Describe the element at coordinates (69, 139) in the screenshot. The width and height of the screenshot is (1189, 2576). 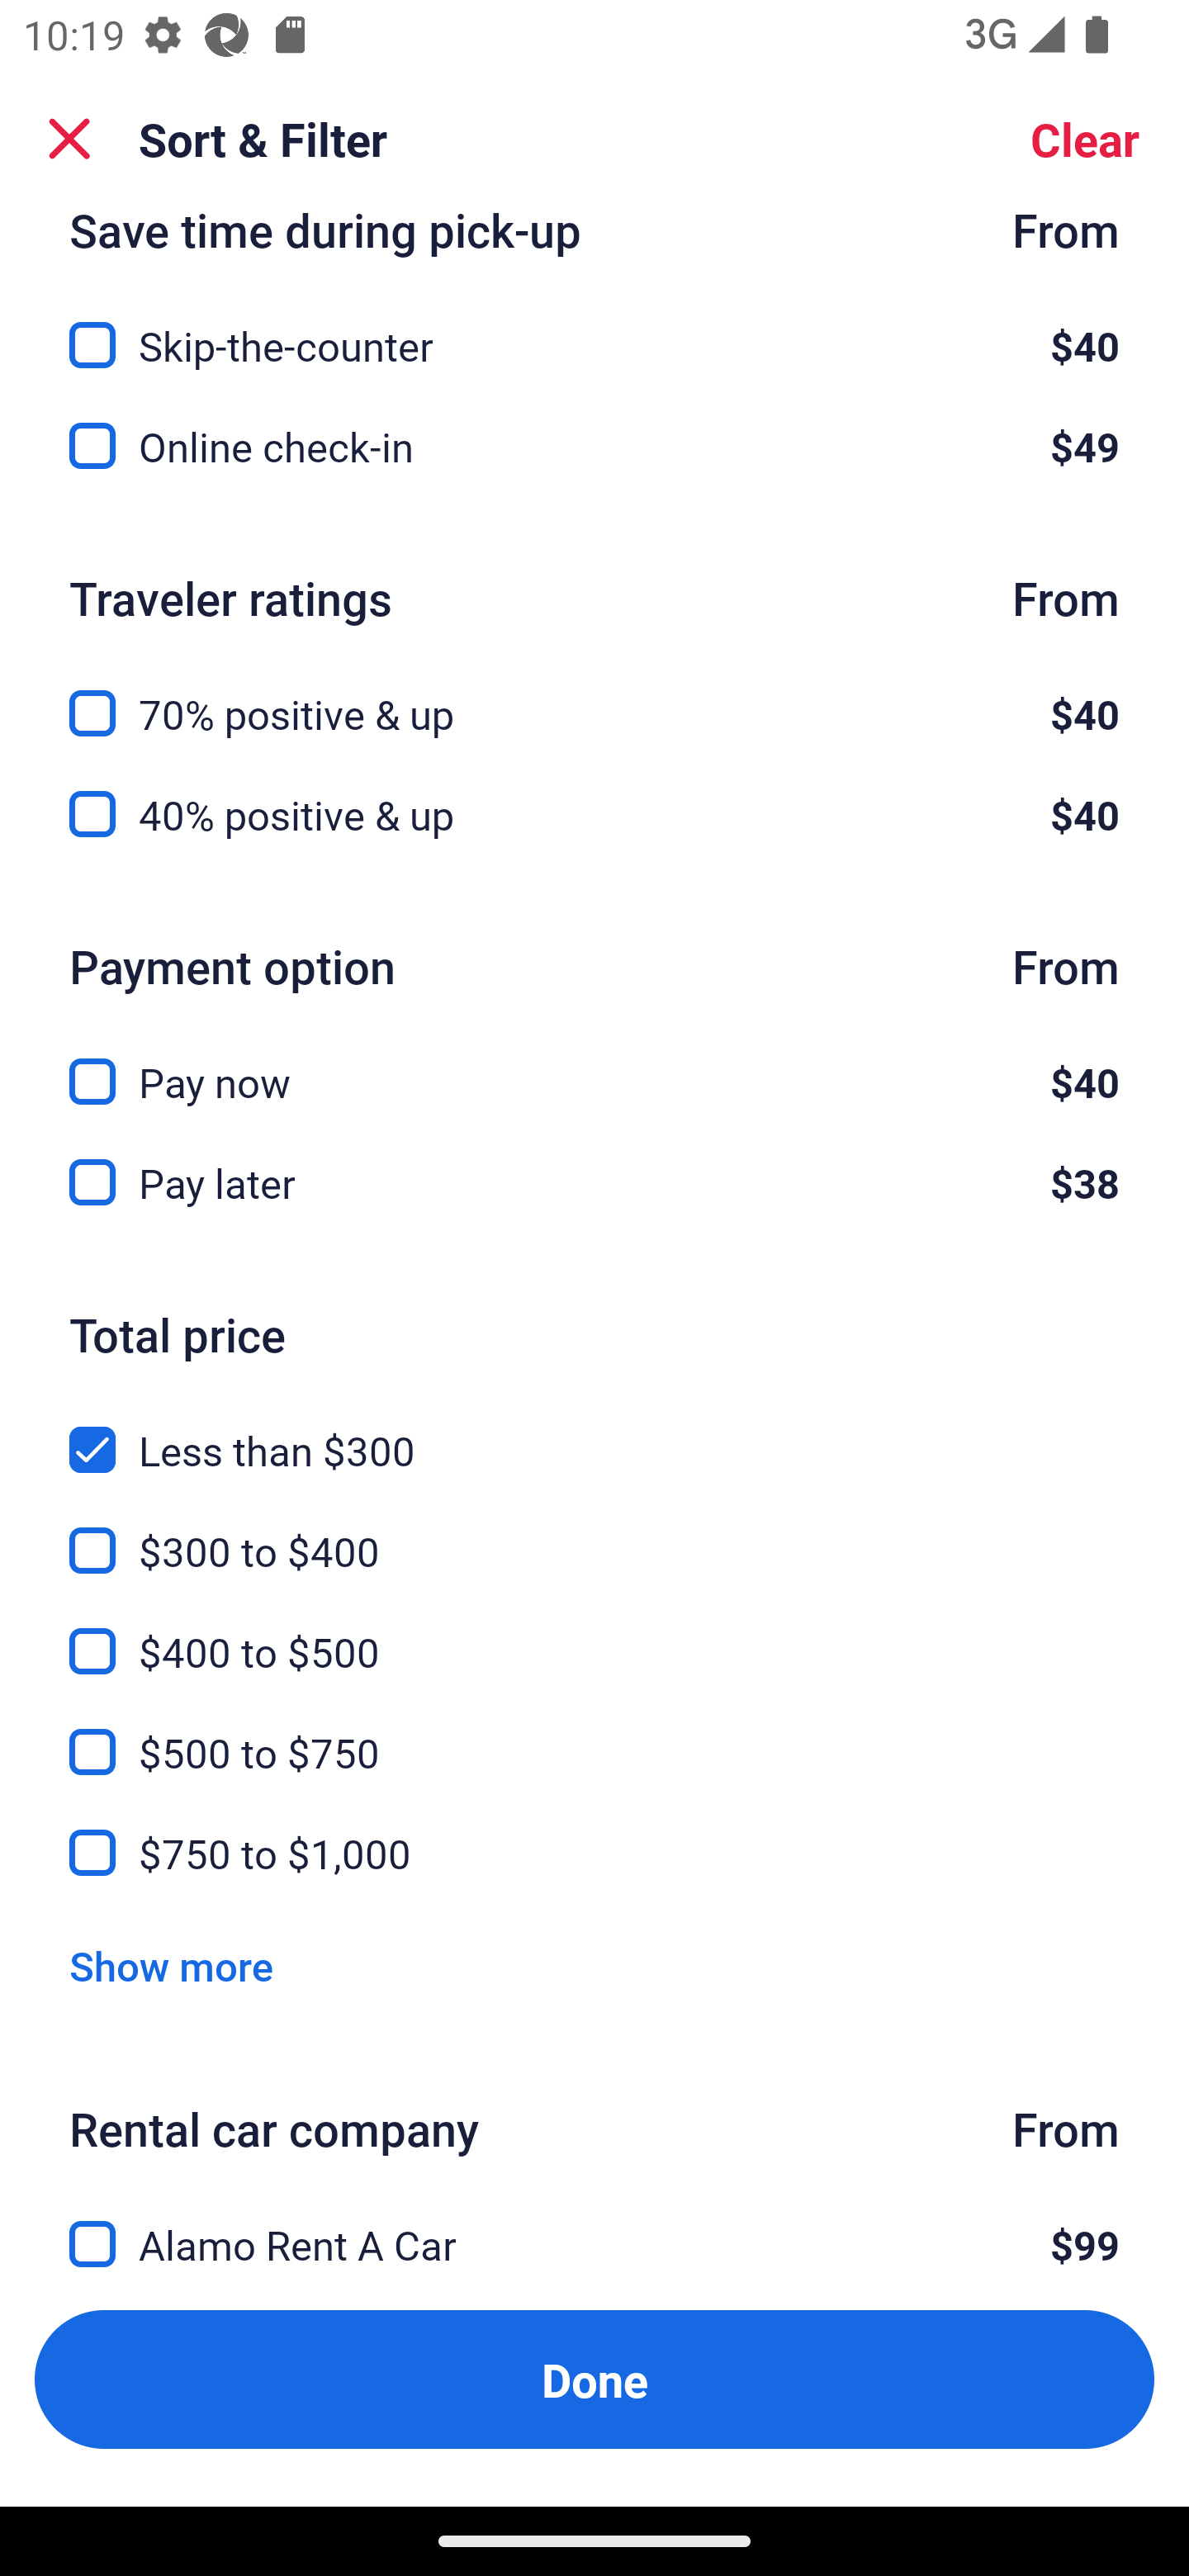
I see `Close Sort and Filter` at that location.